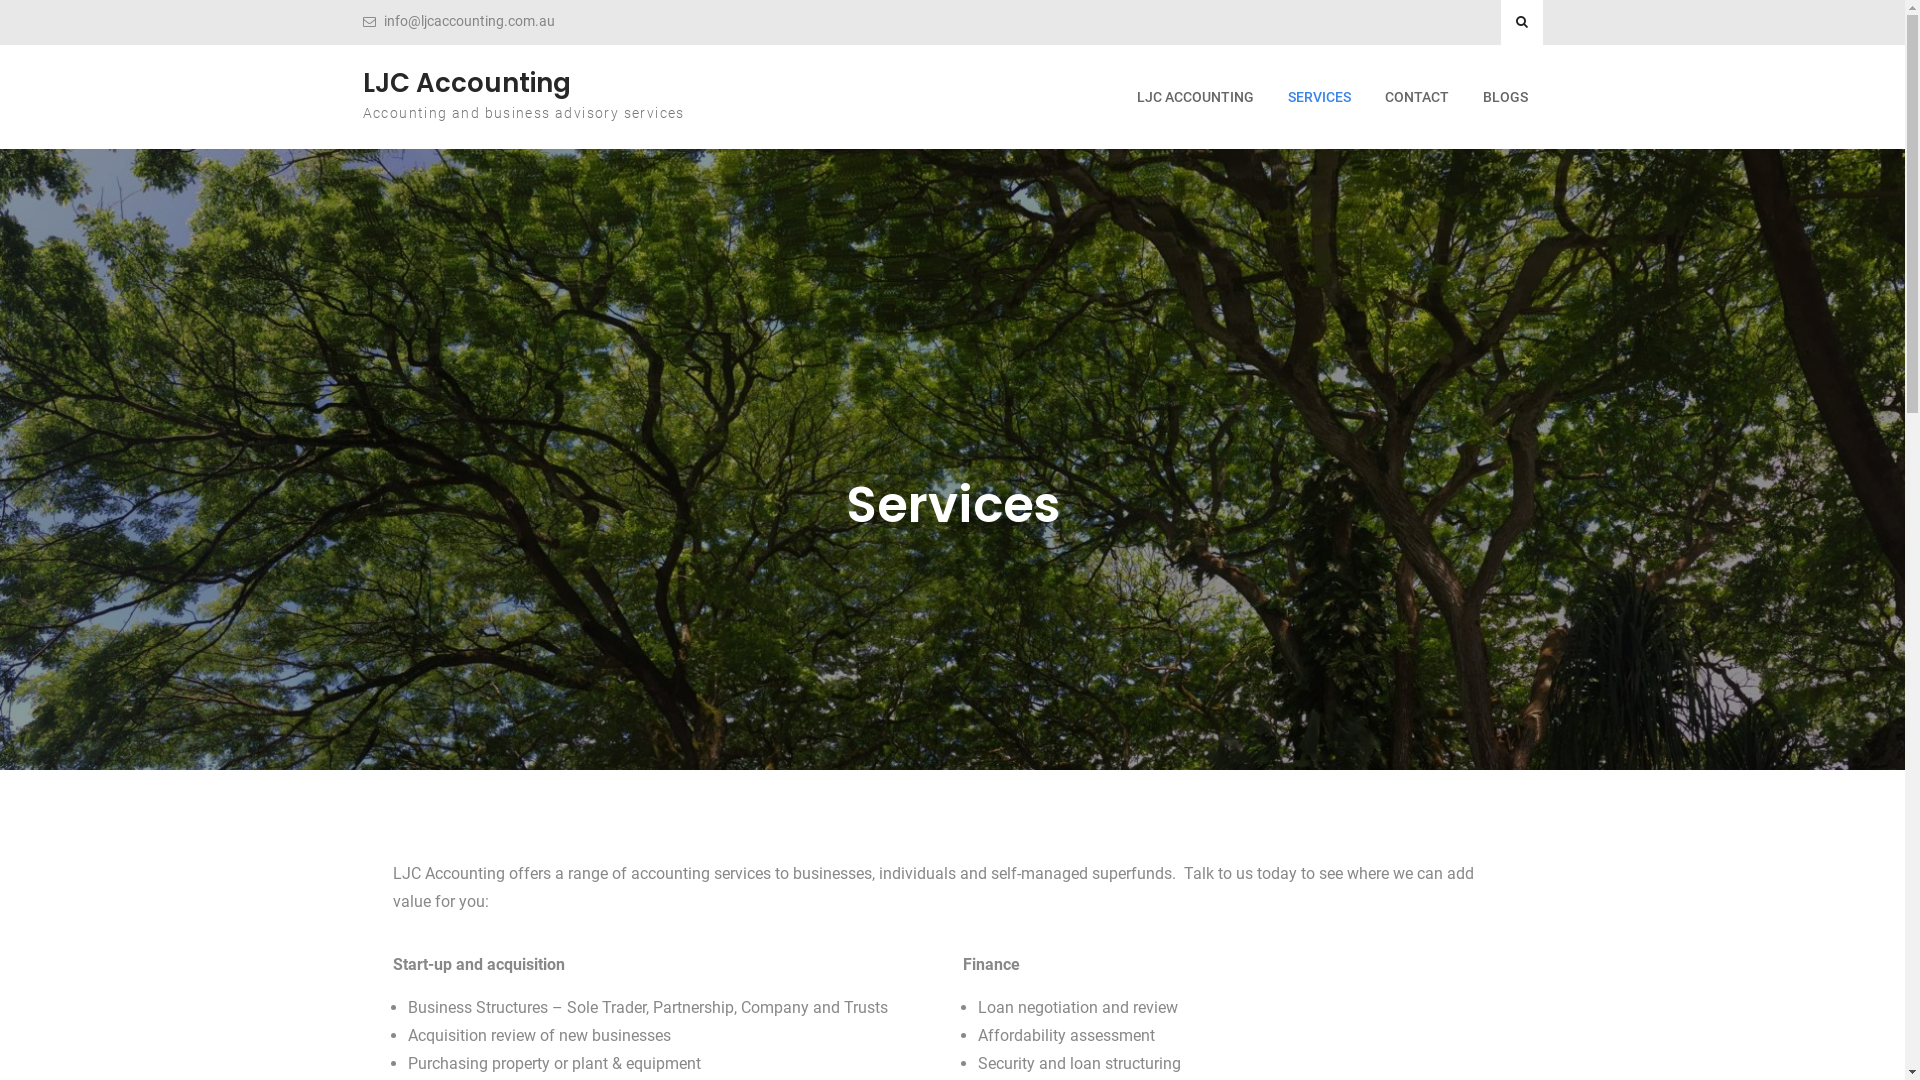 The image size is (1920, 1080). Describe the element at coordinates (470, 22) in the screenshot. I see `info@ljcaccounting.com.au` at that location.